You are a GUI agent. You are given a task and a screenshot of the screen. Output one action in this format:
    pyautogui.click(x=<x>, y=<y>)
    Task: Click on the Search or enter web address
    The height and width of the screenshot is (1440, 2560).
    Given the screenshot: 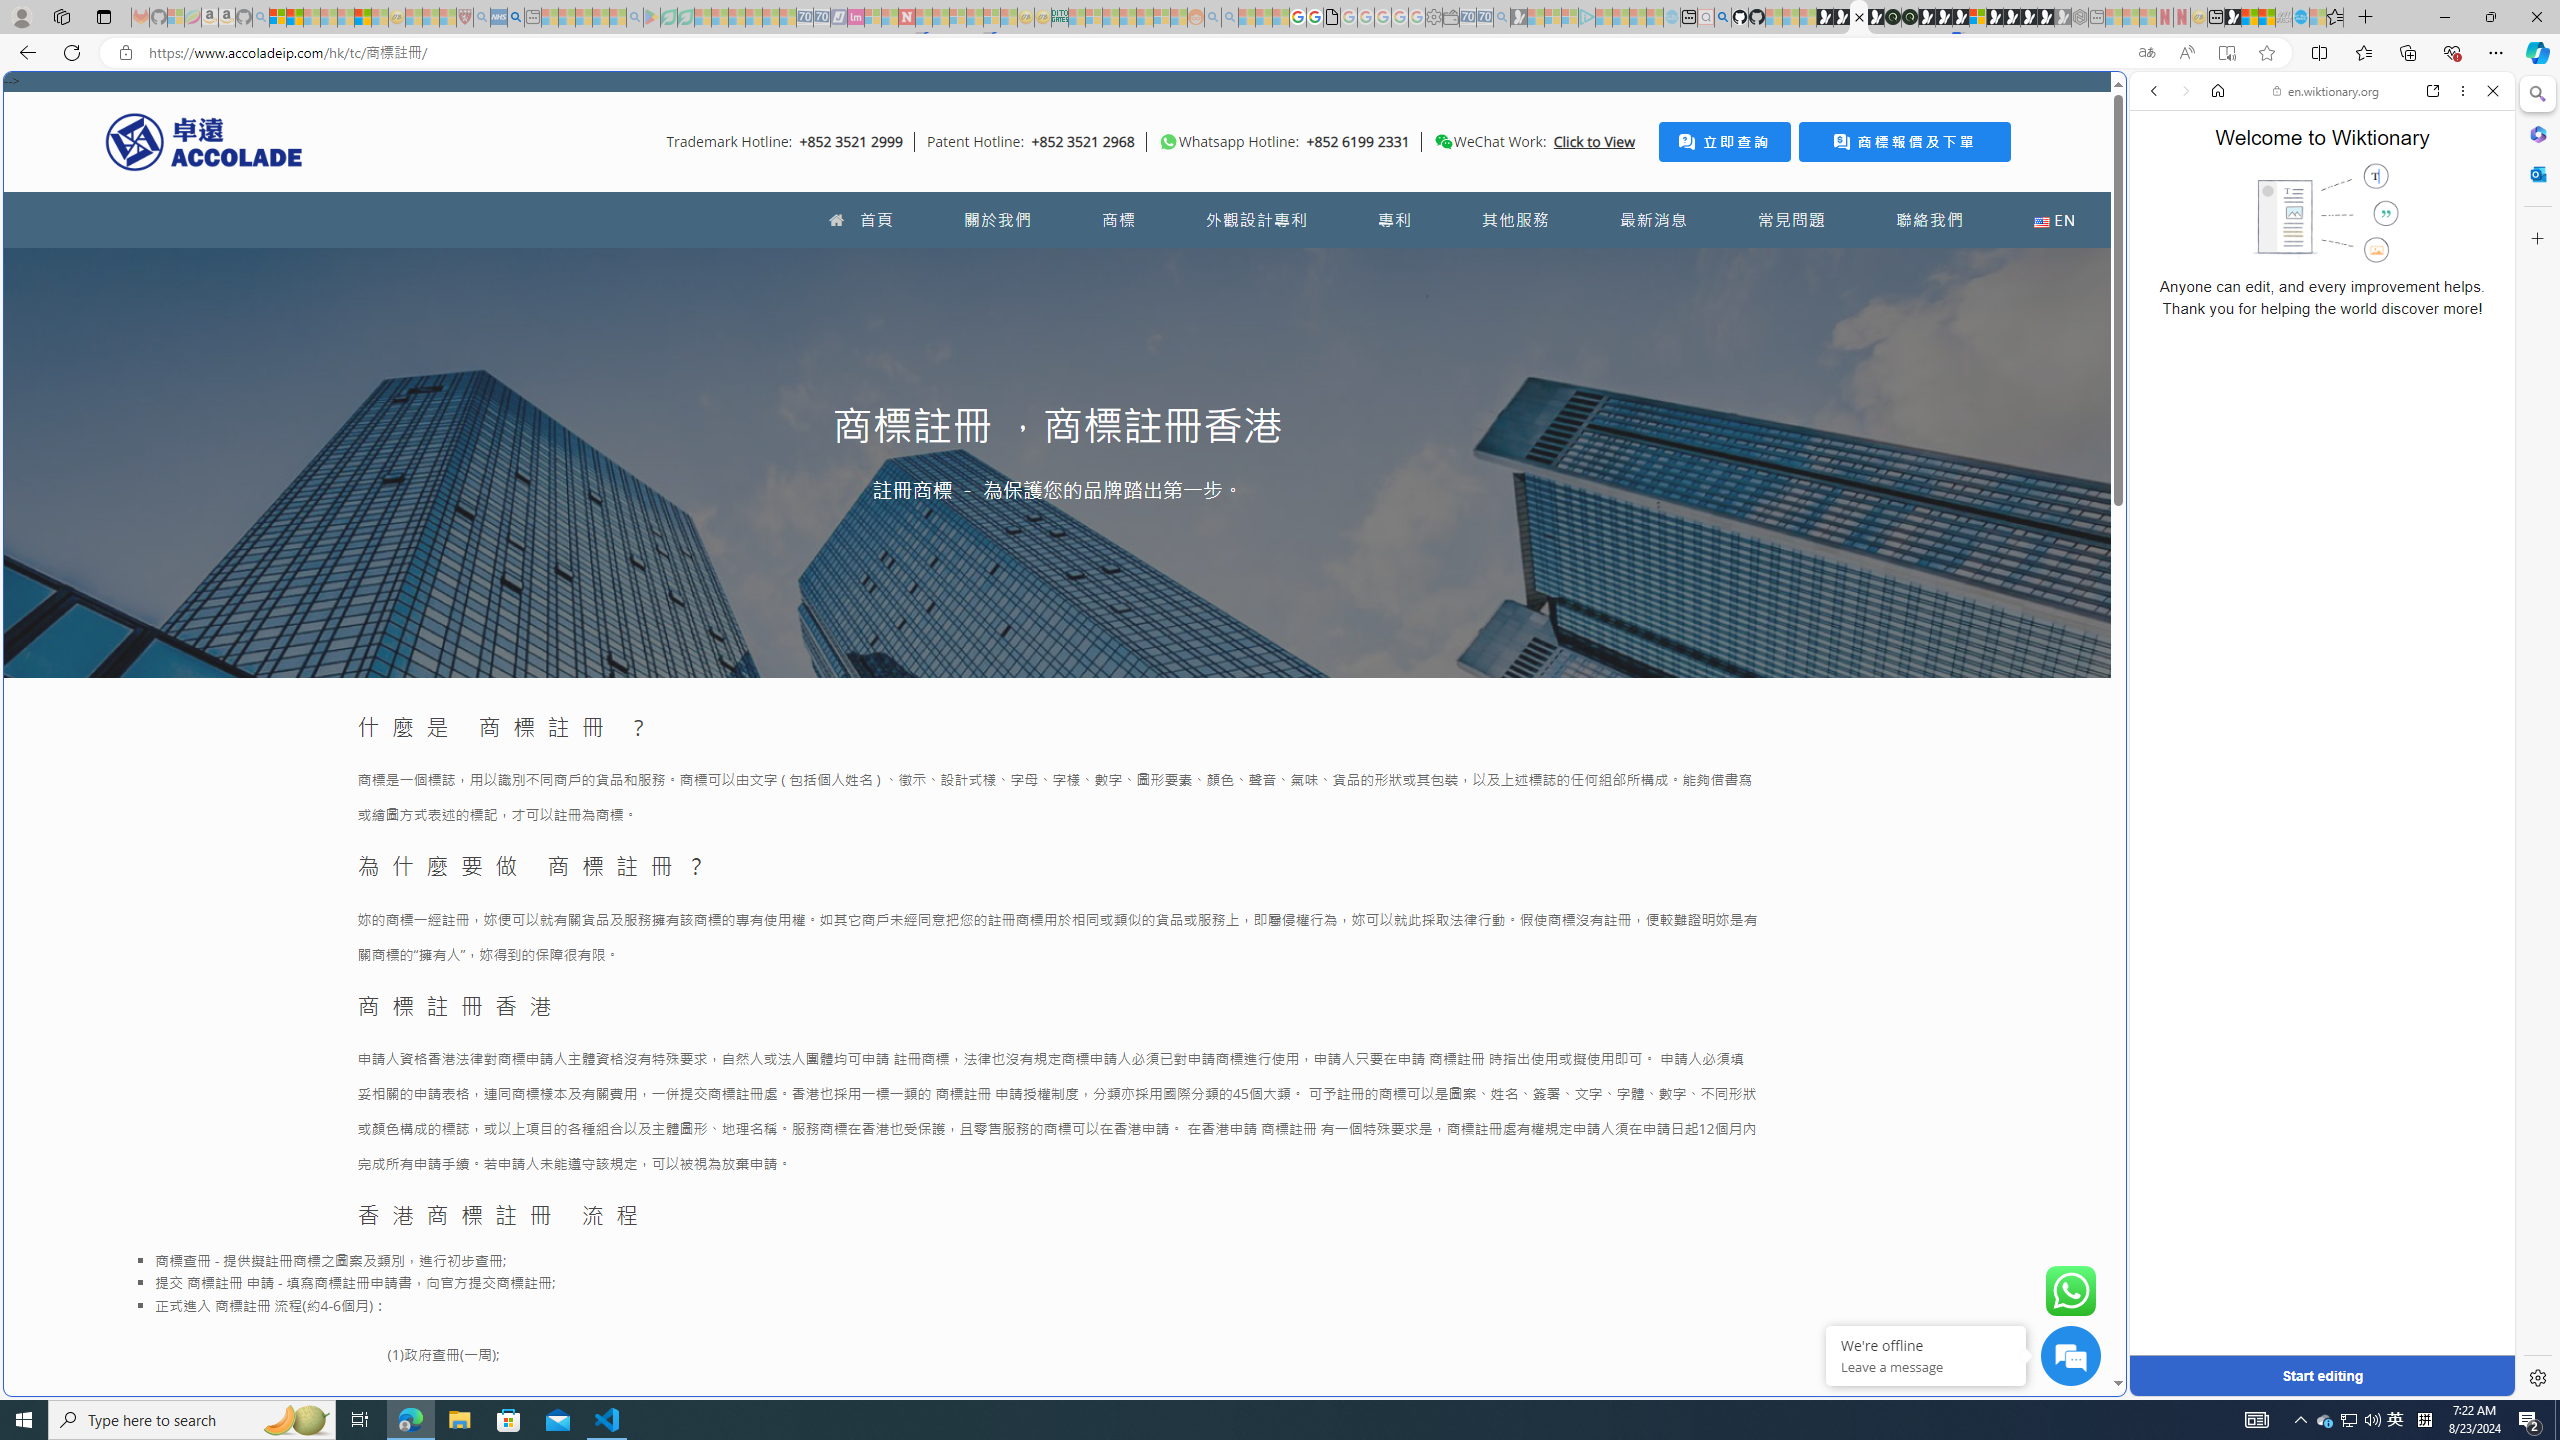 What is the action you would take?
    pyautogui.click(x=1622, y=192)
    